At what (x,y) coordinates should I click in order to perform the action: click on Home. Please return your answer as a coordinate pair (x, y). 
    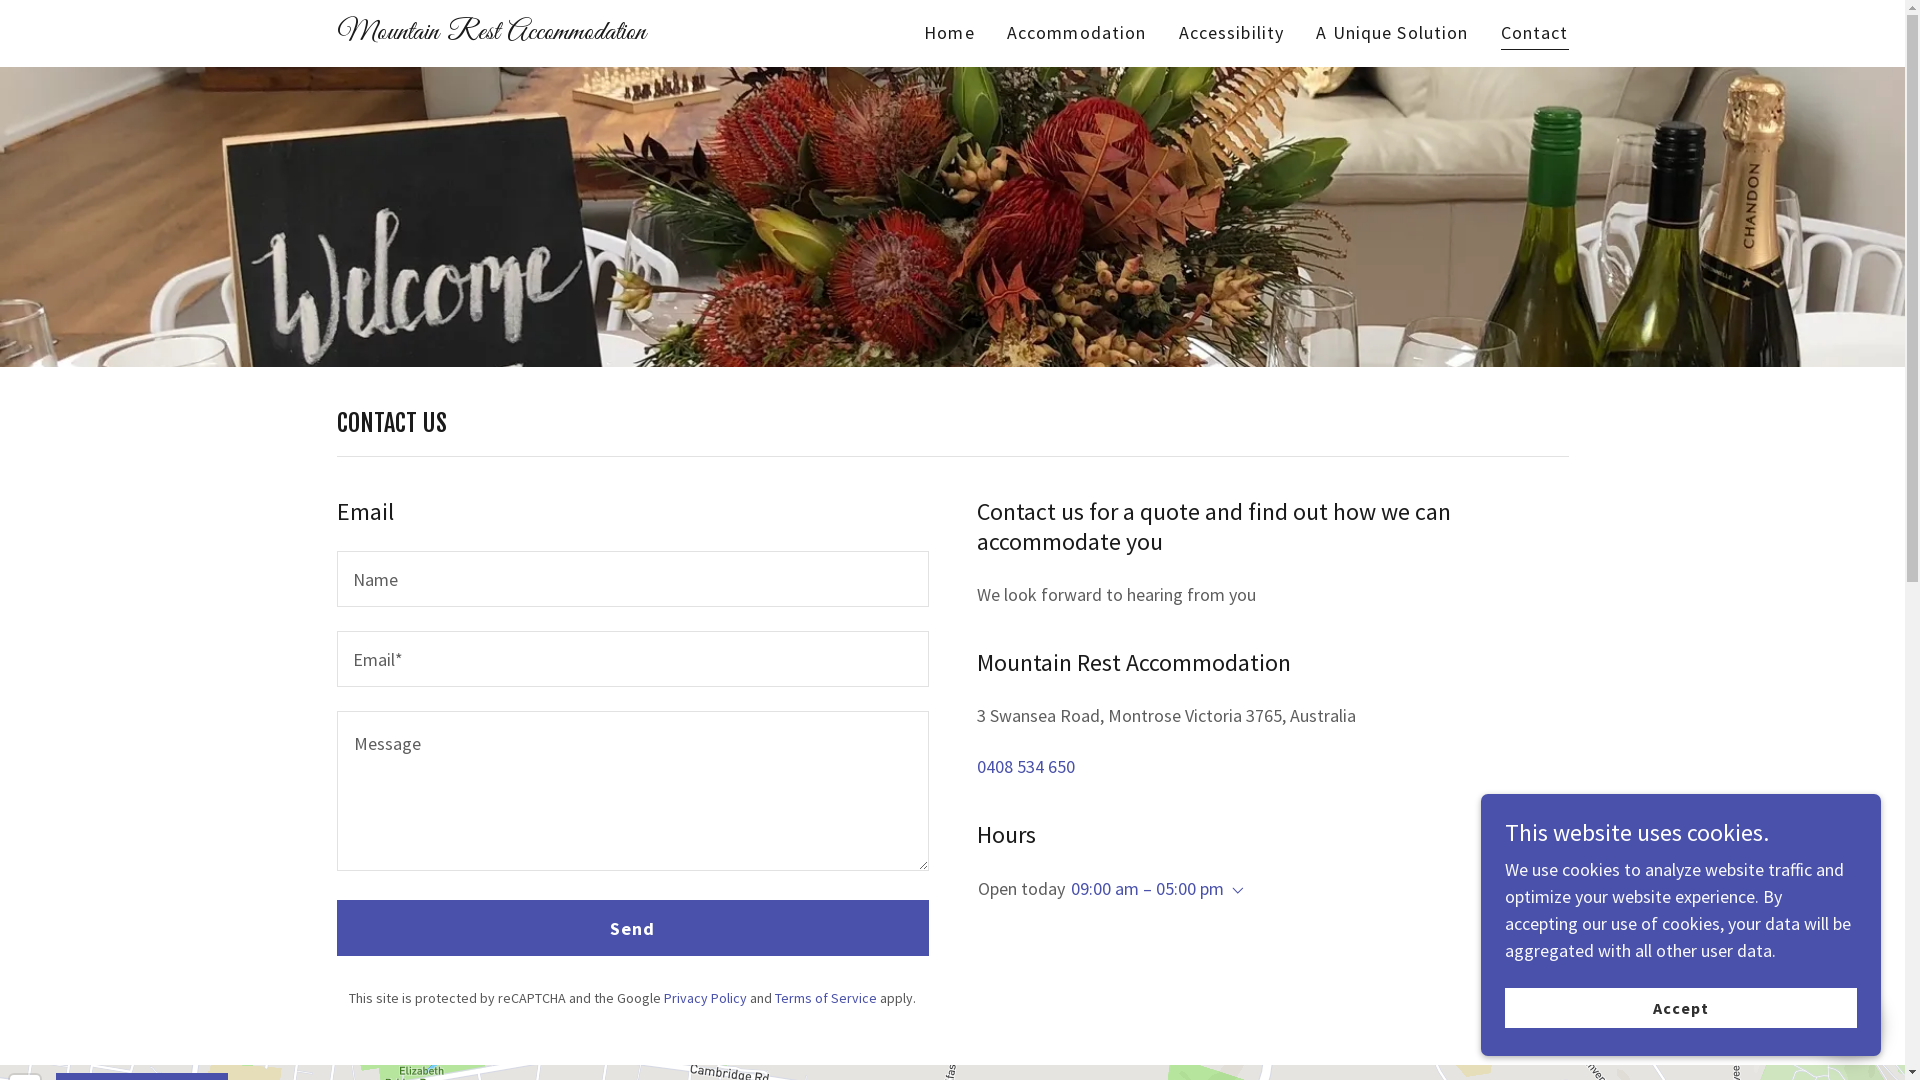
    Looking at the image, I should click on (950, 33).